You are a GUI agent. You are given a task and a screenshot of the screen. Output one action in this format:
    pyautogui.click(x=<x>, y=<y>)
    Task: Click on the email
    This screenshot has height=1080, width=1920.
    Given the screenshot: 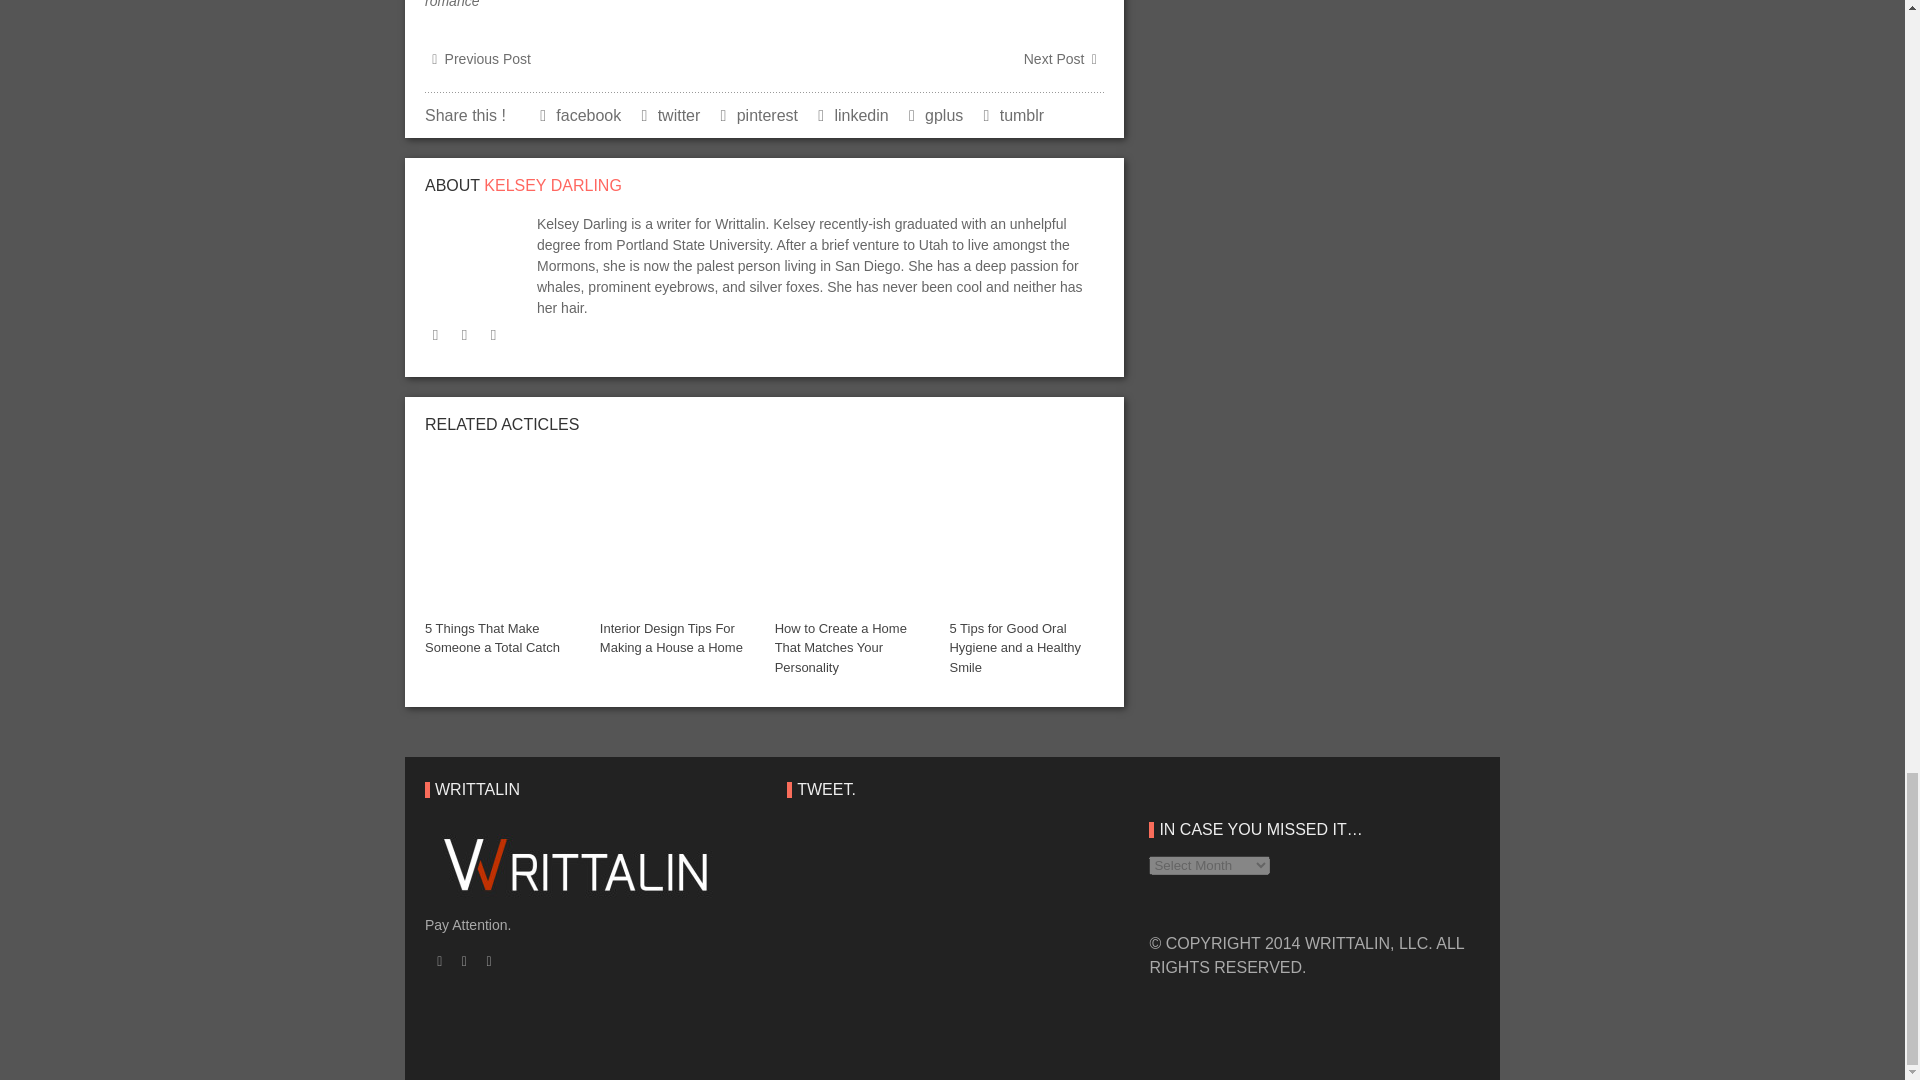 What is the action you would take?
    pyautogui.click(x=493, y=335)
    